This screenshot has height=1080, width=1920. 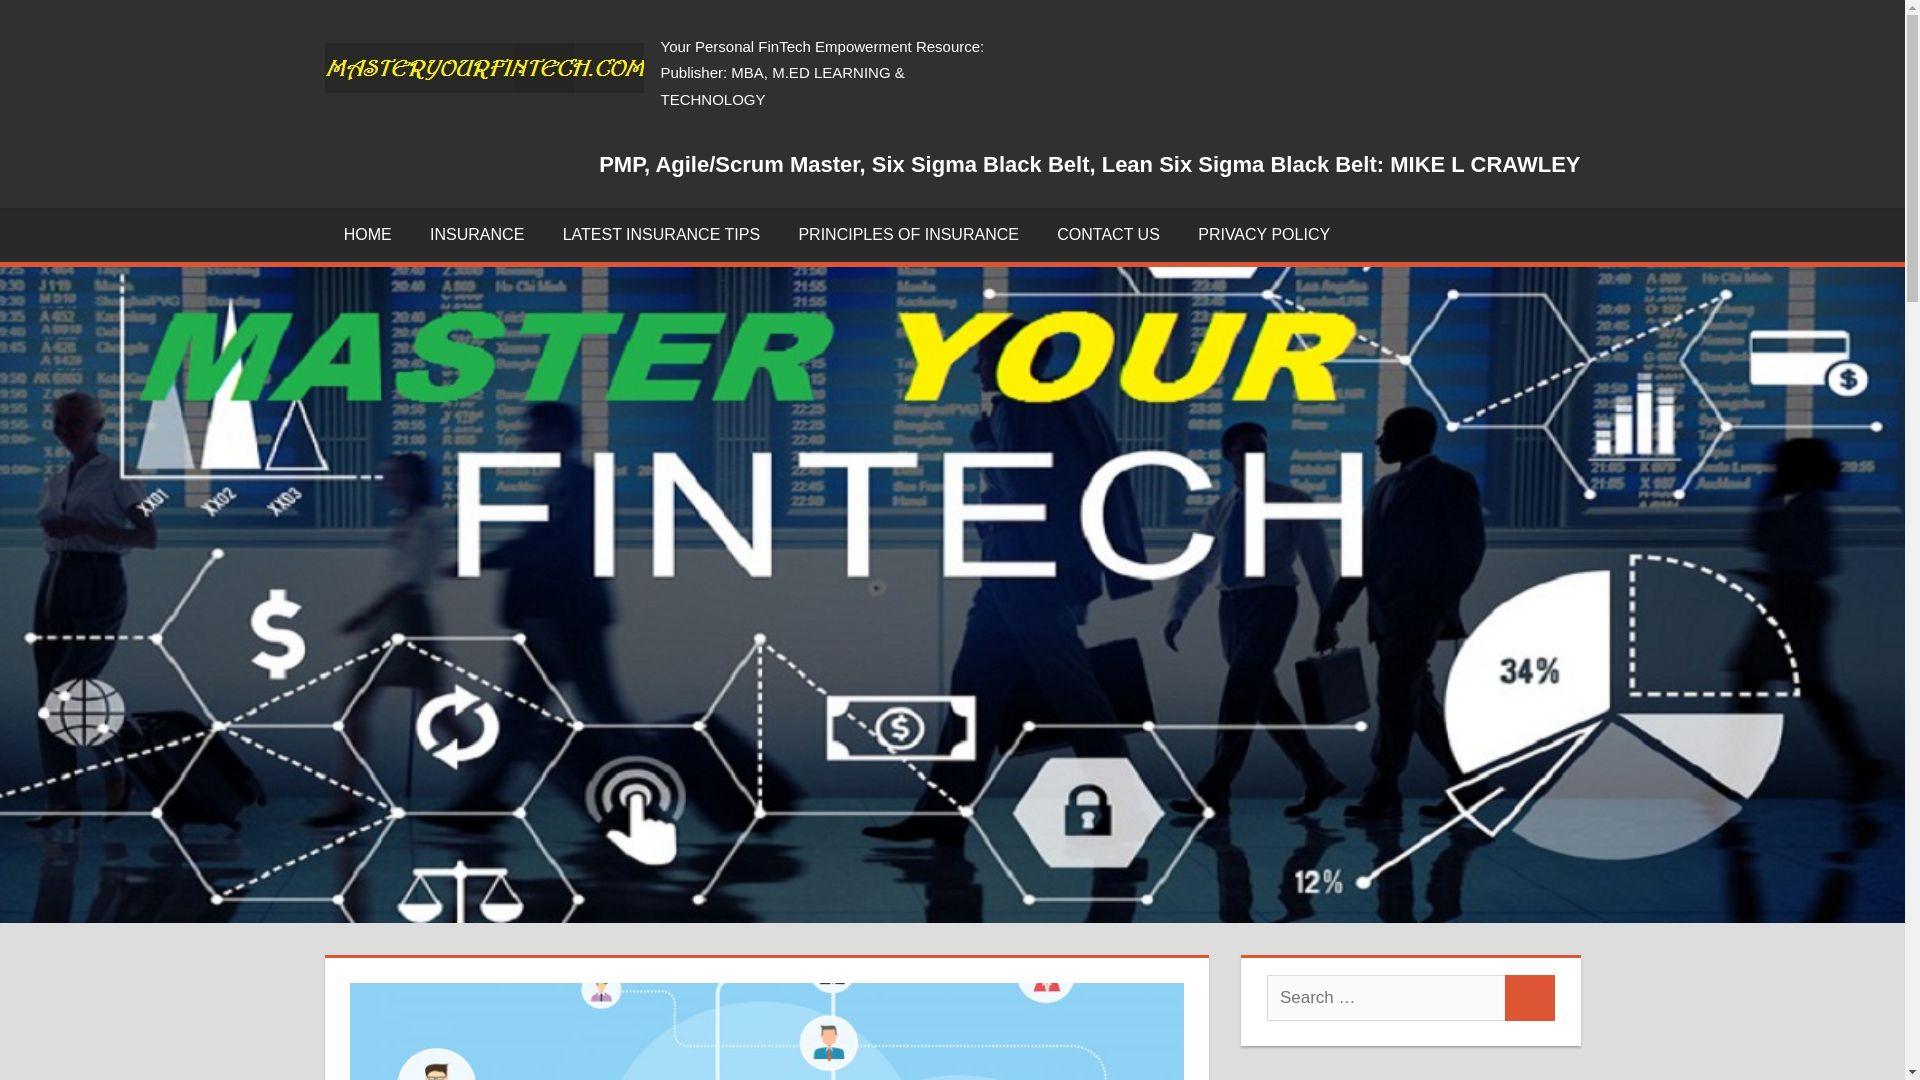 What do you see at coordinates (367, 235) in the screenshot?
I see `HOME` at bounding box center [367, 235].